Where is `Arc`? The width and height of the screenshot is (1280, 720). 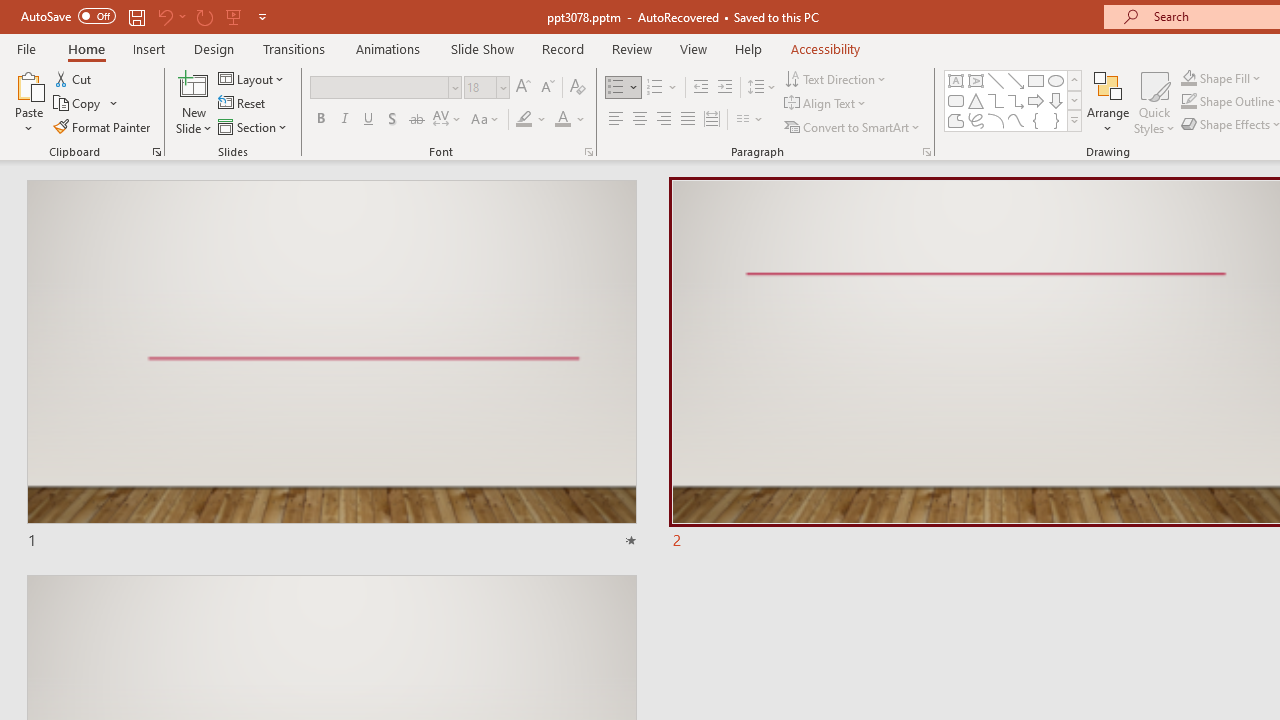
Arc is located at coordinates (996, 120).